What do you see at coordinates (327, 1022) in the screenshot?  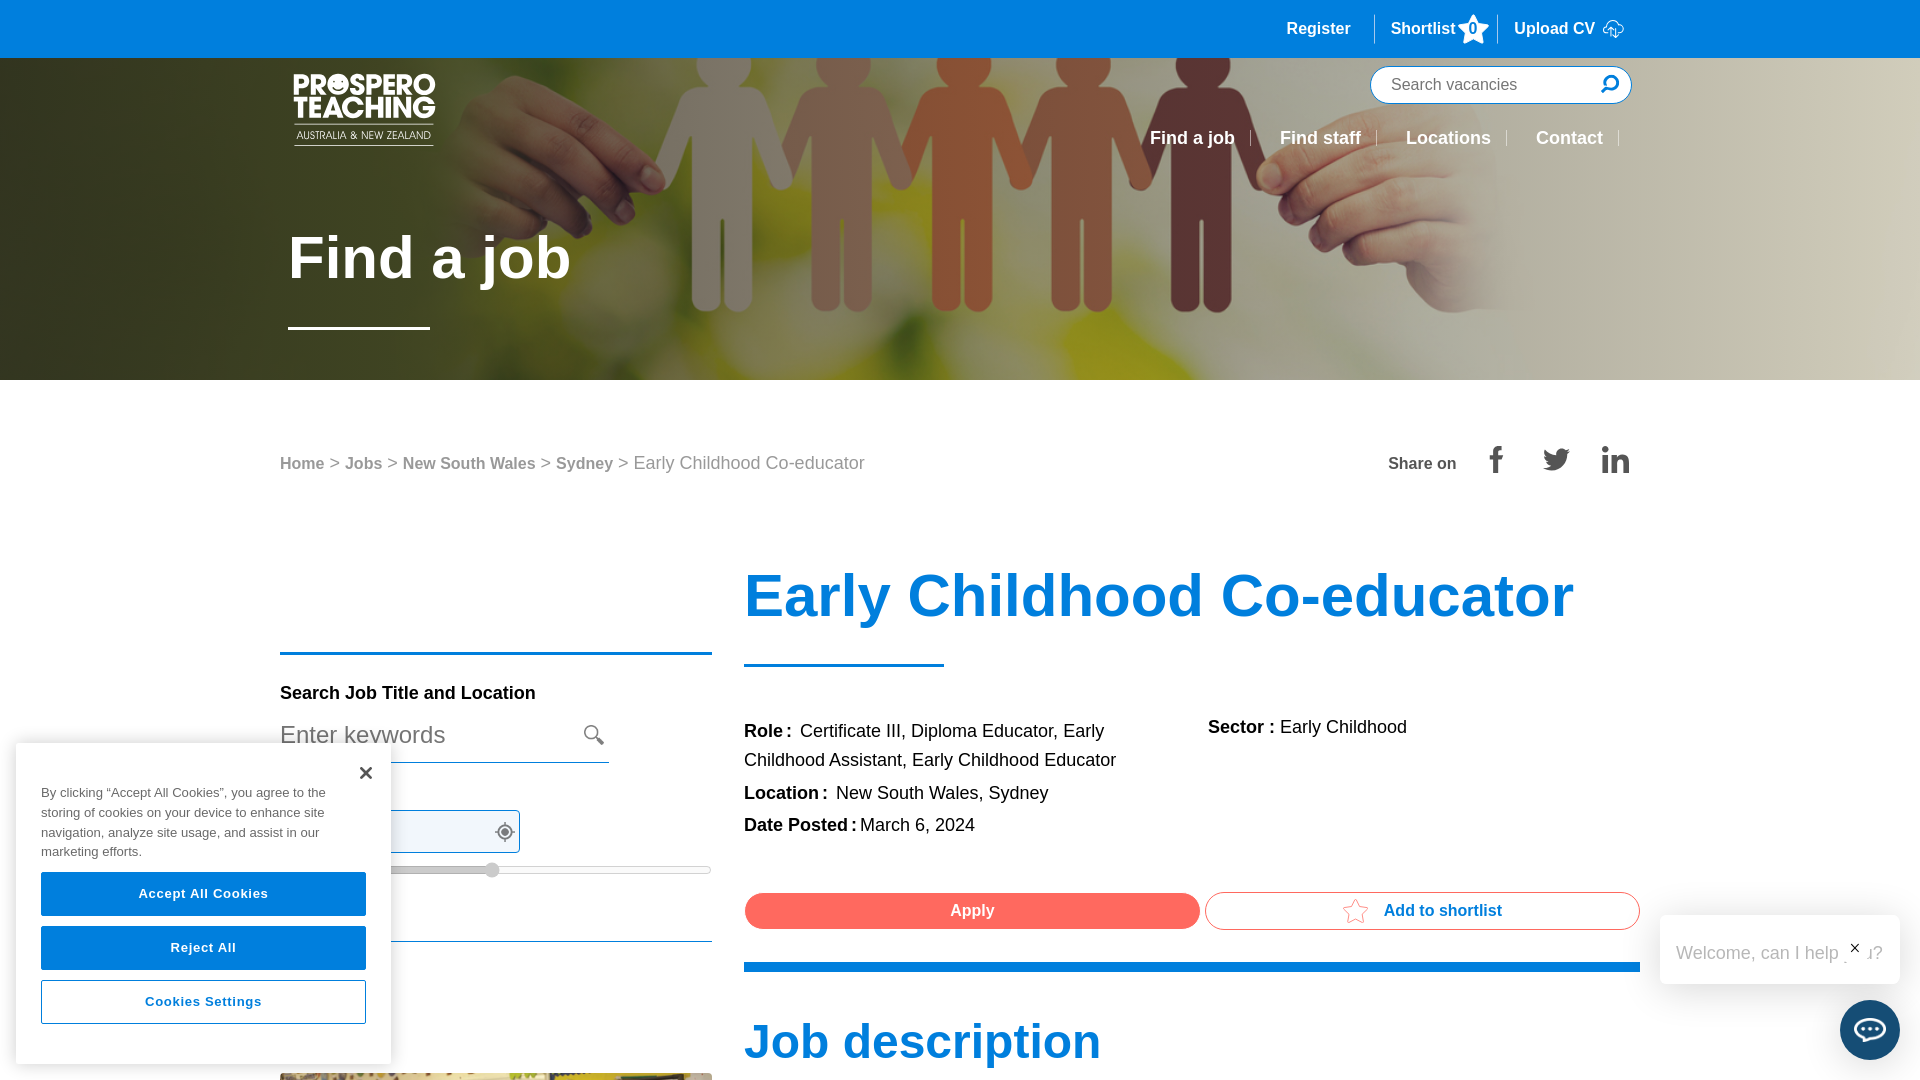 I see `Search` at bounding box center [327, 1022].